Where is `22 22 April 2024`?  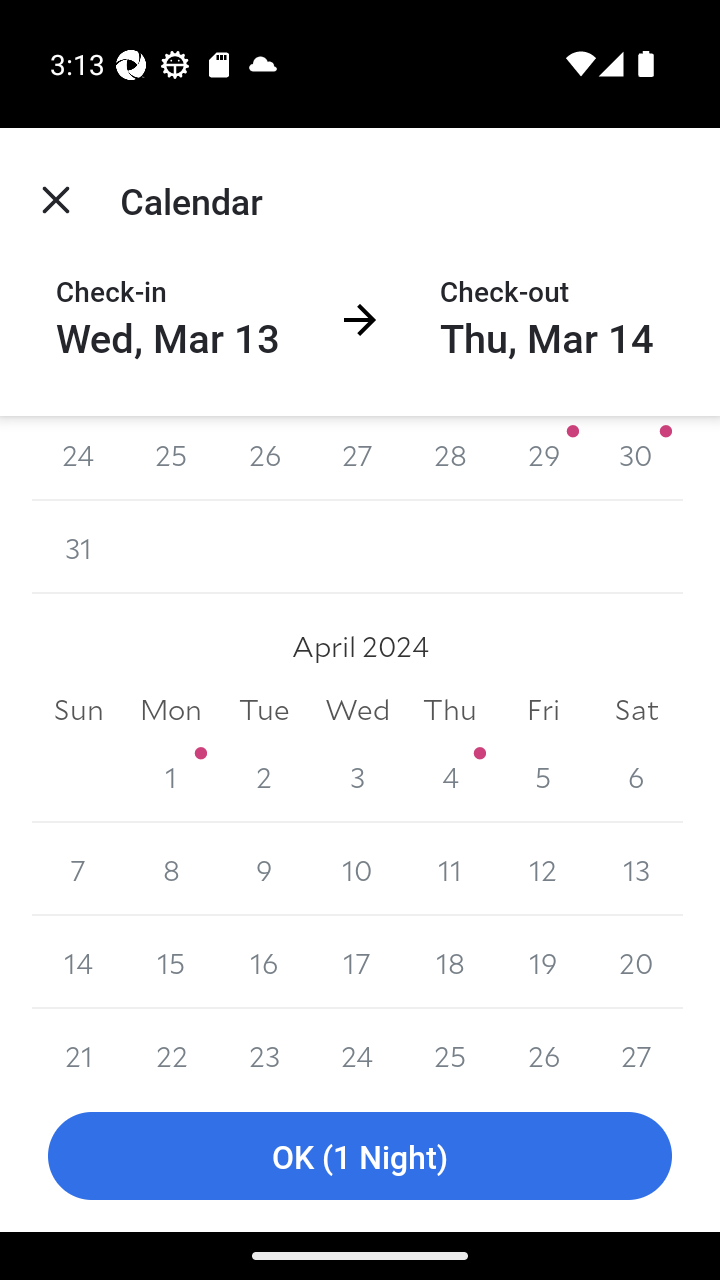
22 22 April 2024 is located at coordinates (172, 1044).